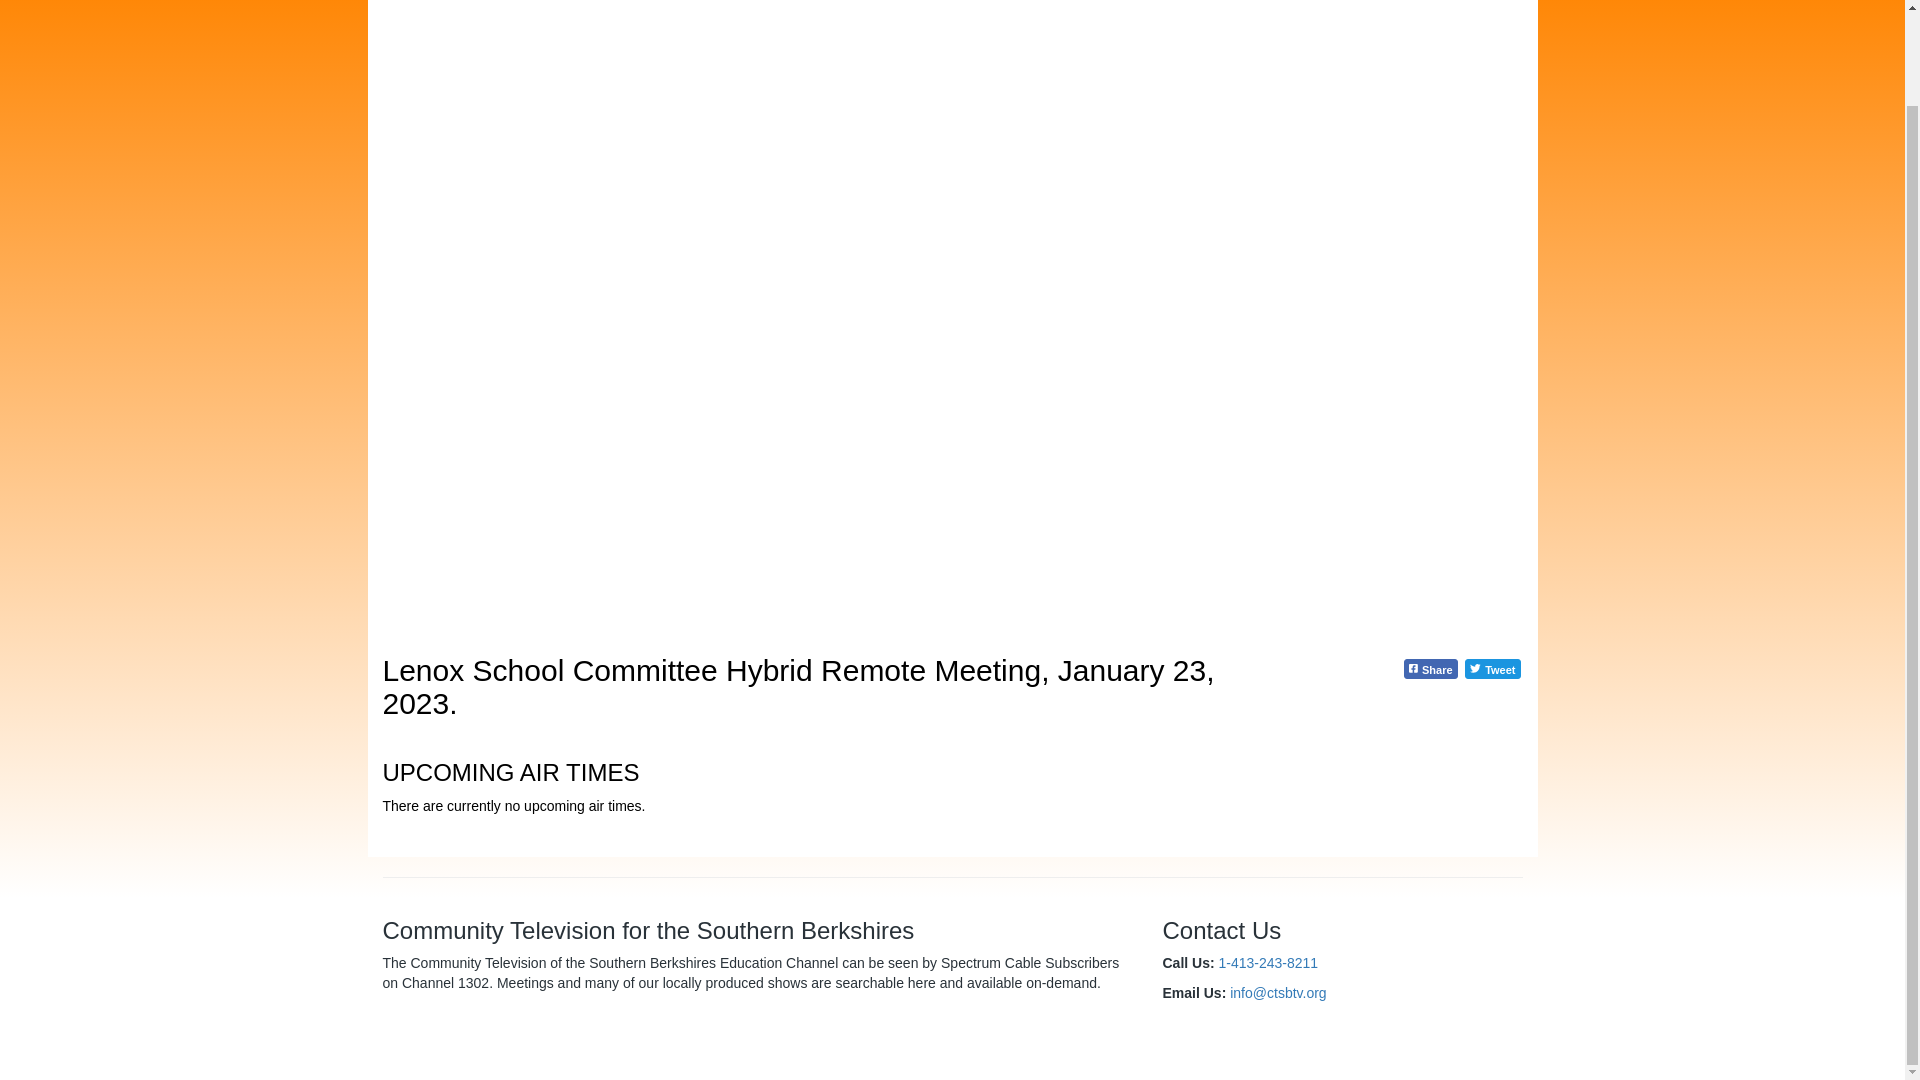 Image resolution: width=1920 pixels, height=1080 pixels. What do you see at coordinates (1430, 668) in the screenshot?
I see `Share` at bounding box center [1430, 668].